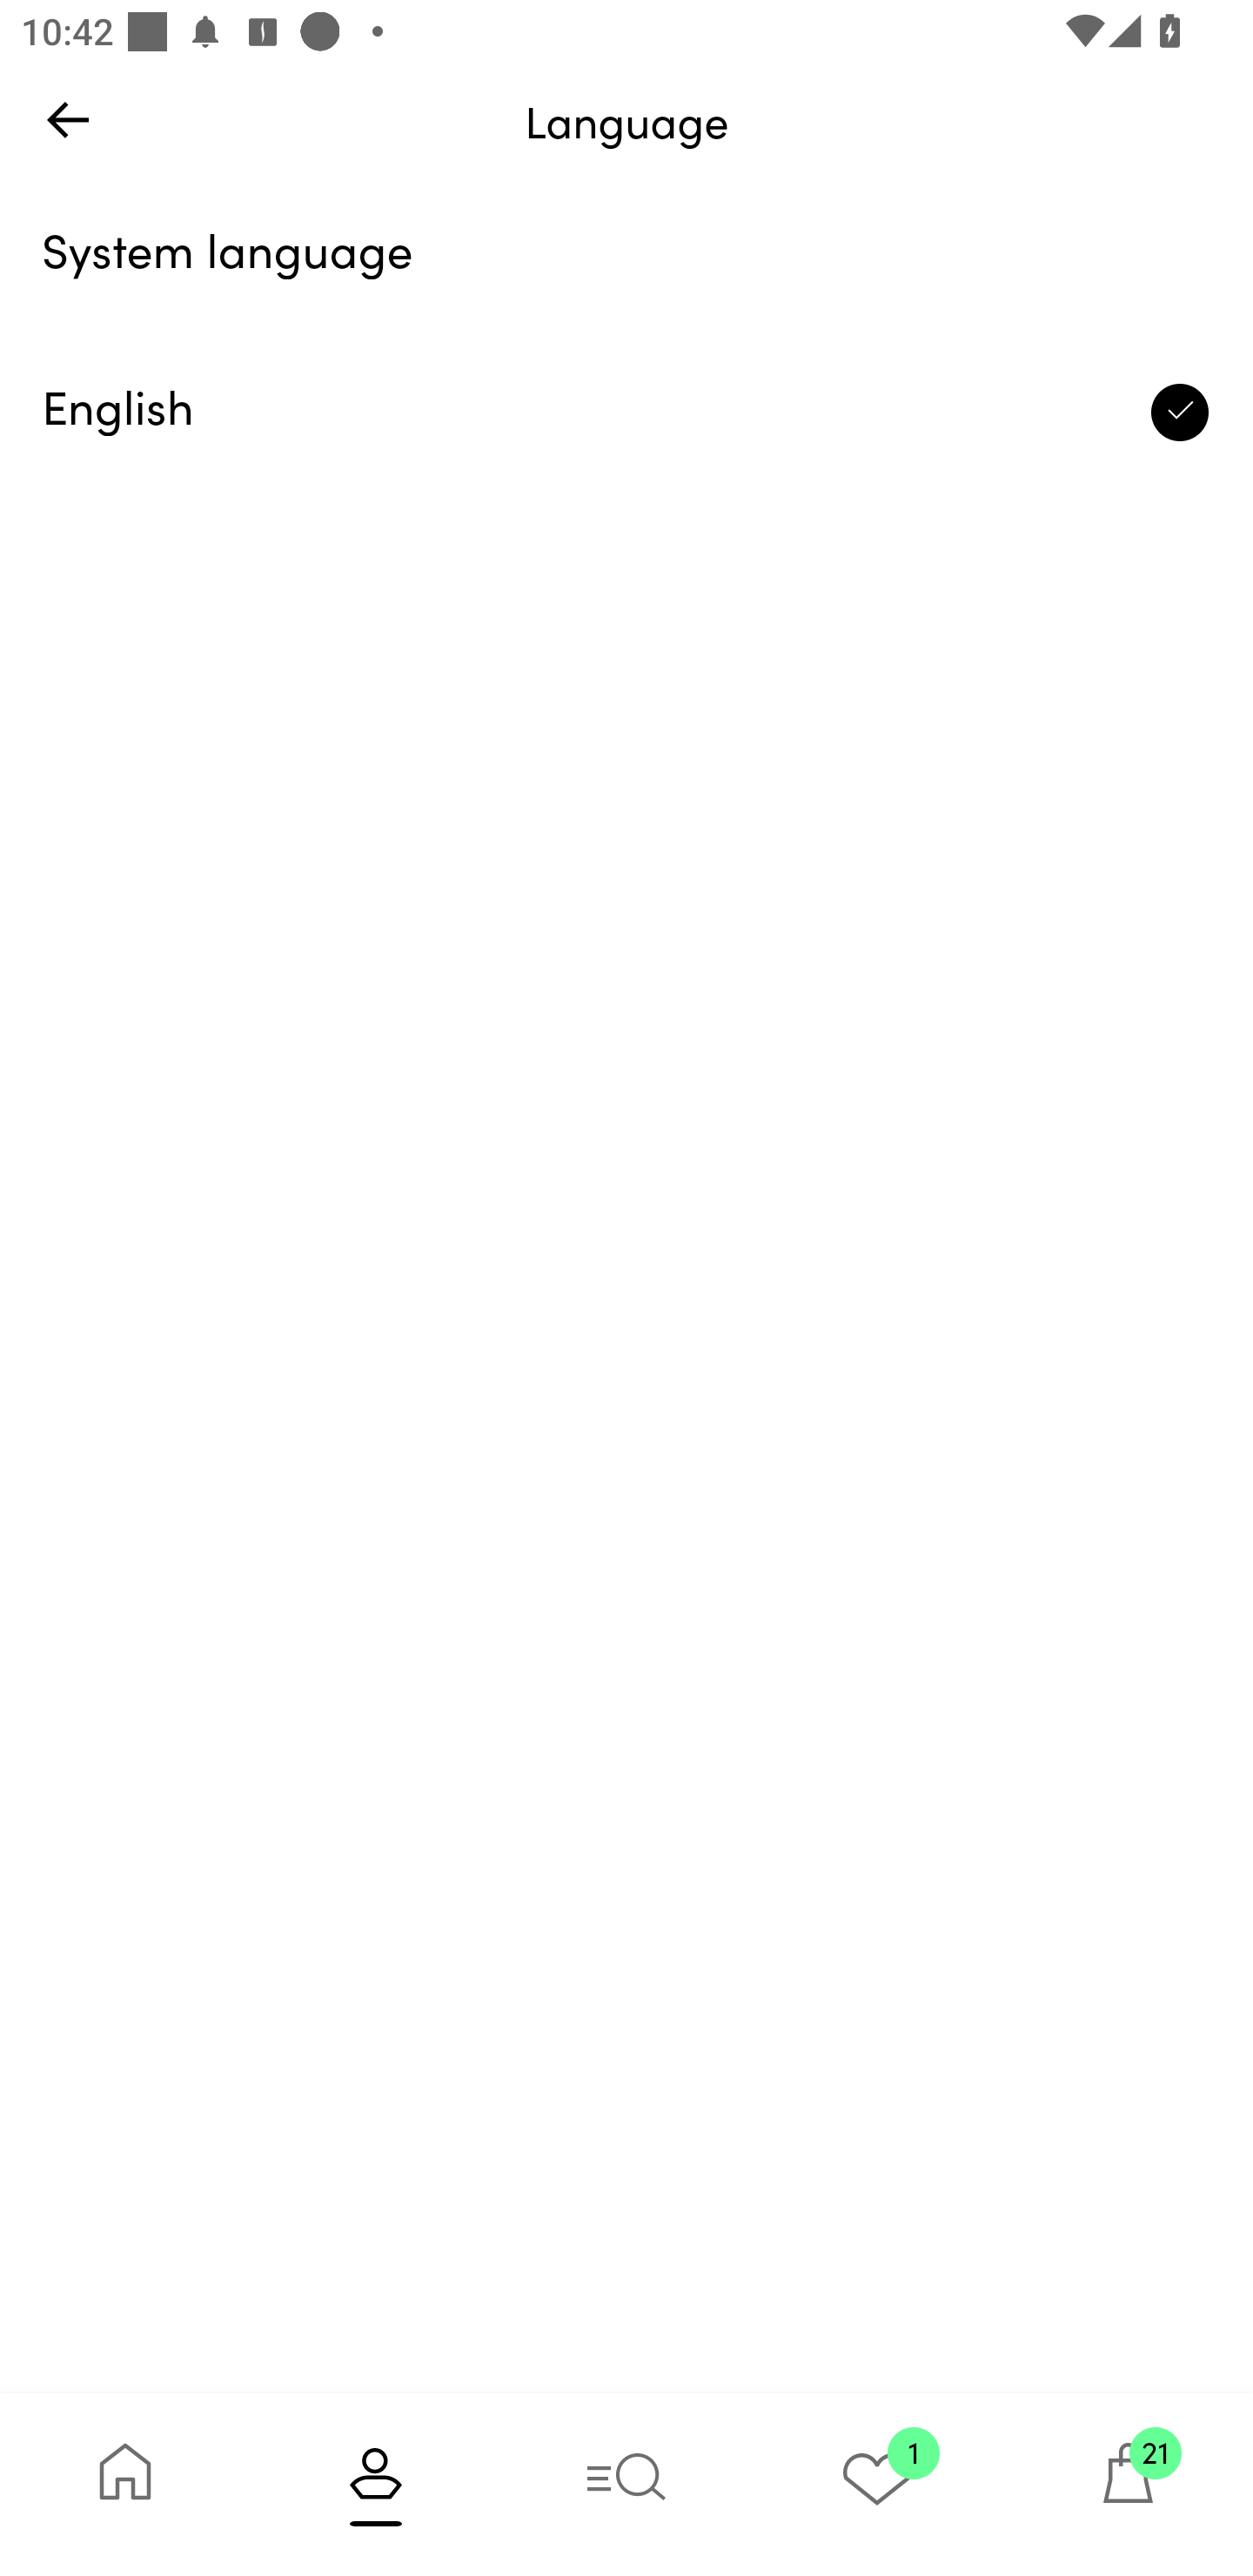  I want to click on 21, so click(1128, 2484).